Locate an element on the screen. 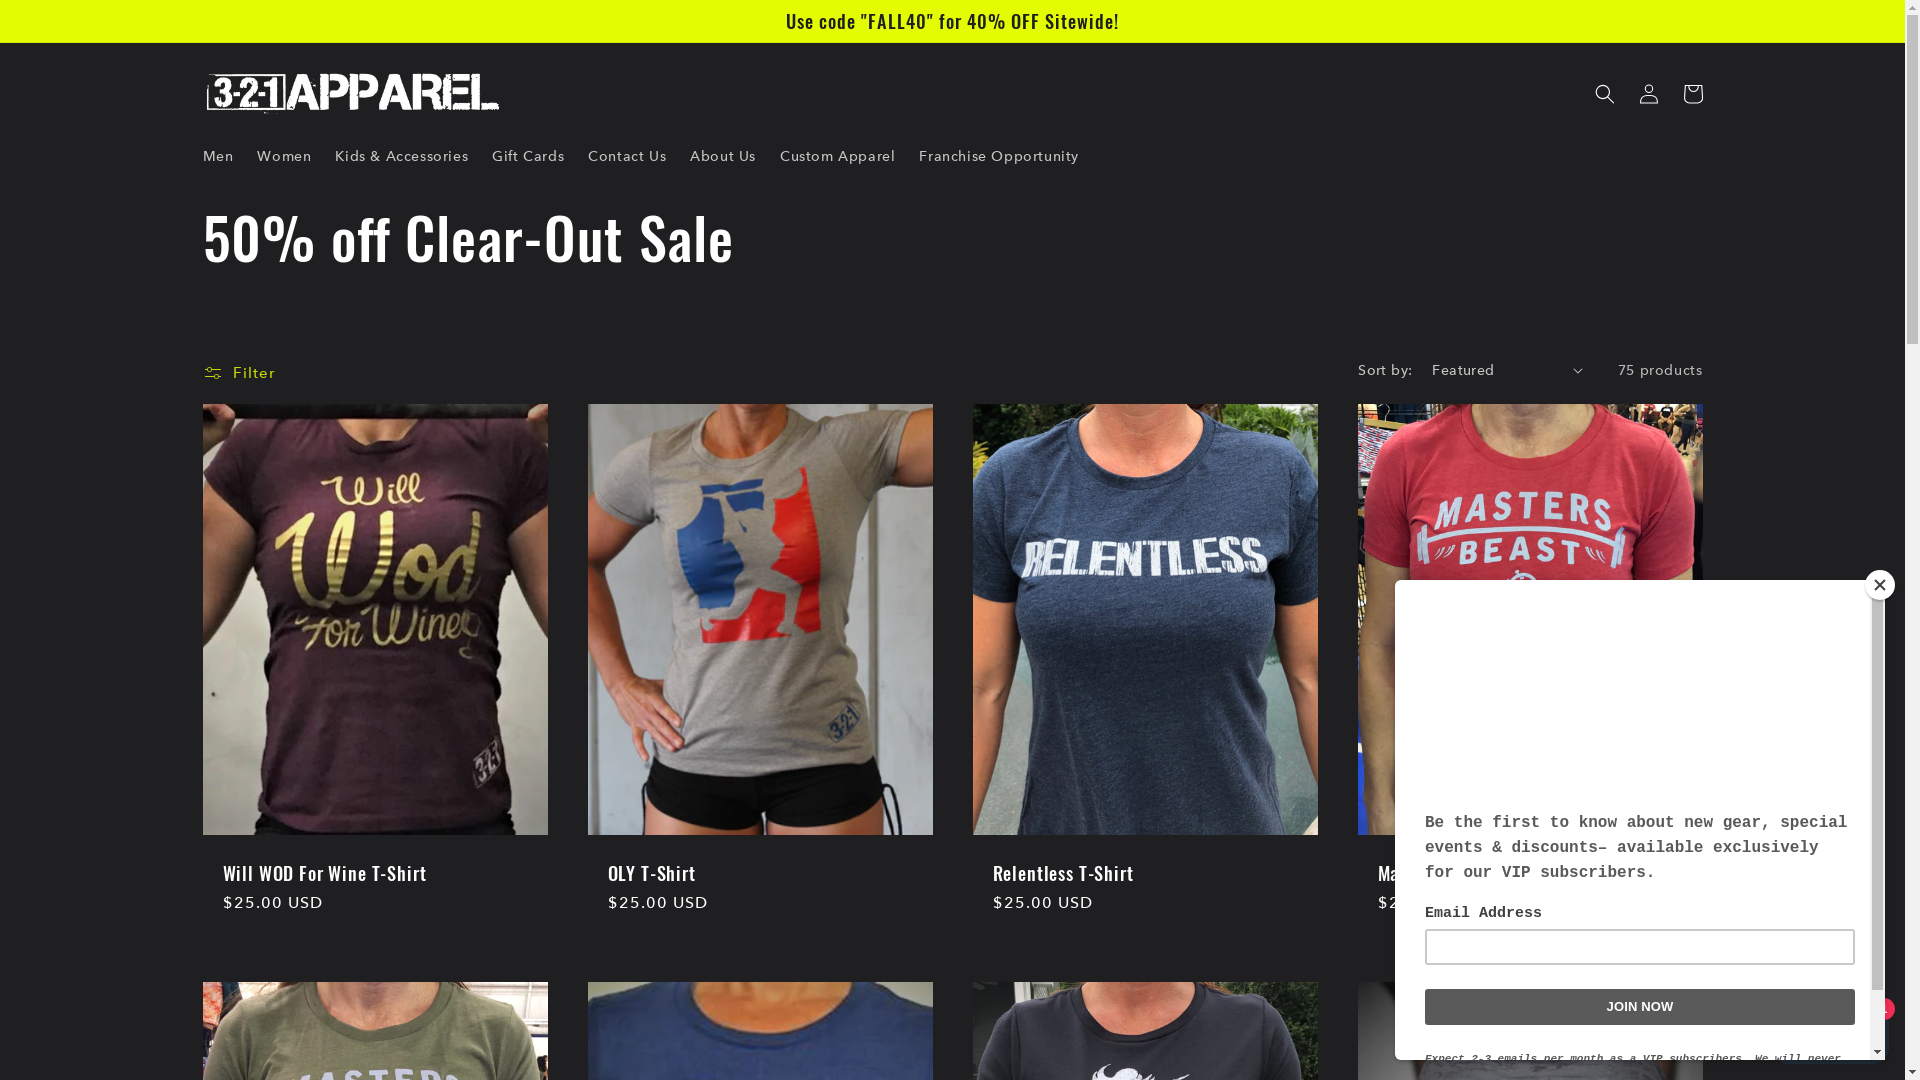  Log in is located at coordinates (1648, 94).